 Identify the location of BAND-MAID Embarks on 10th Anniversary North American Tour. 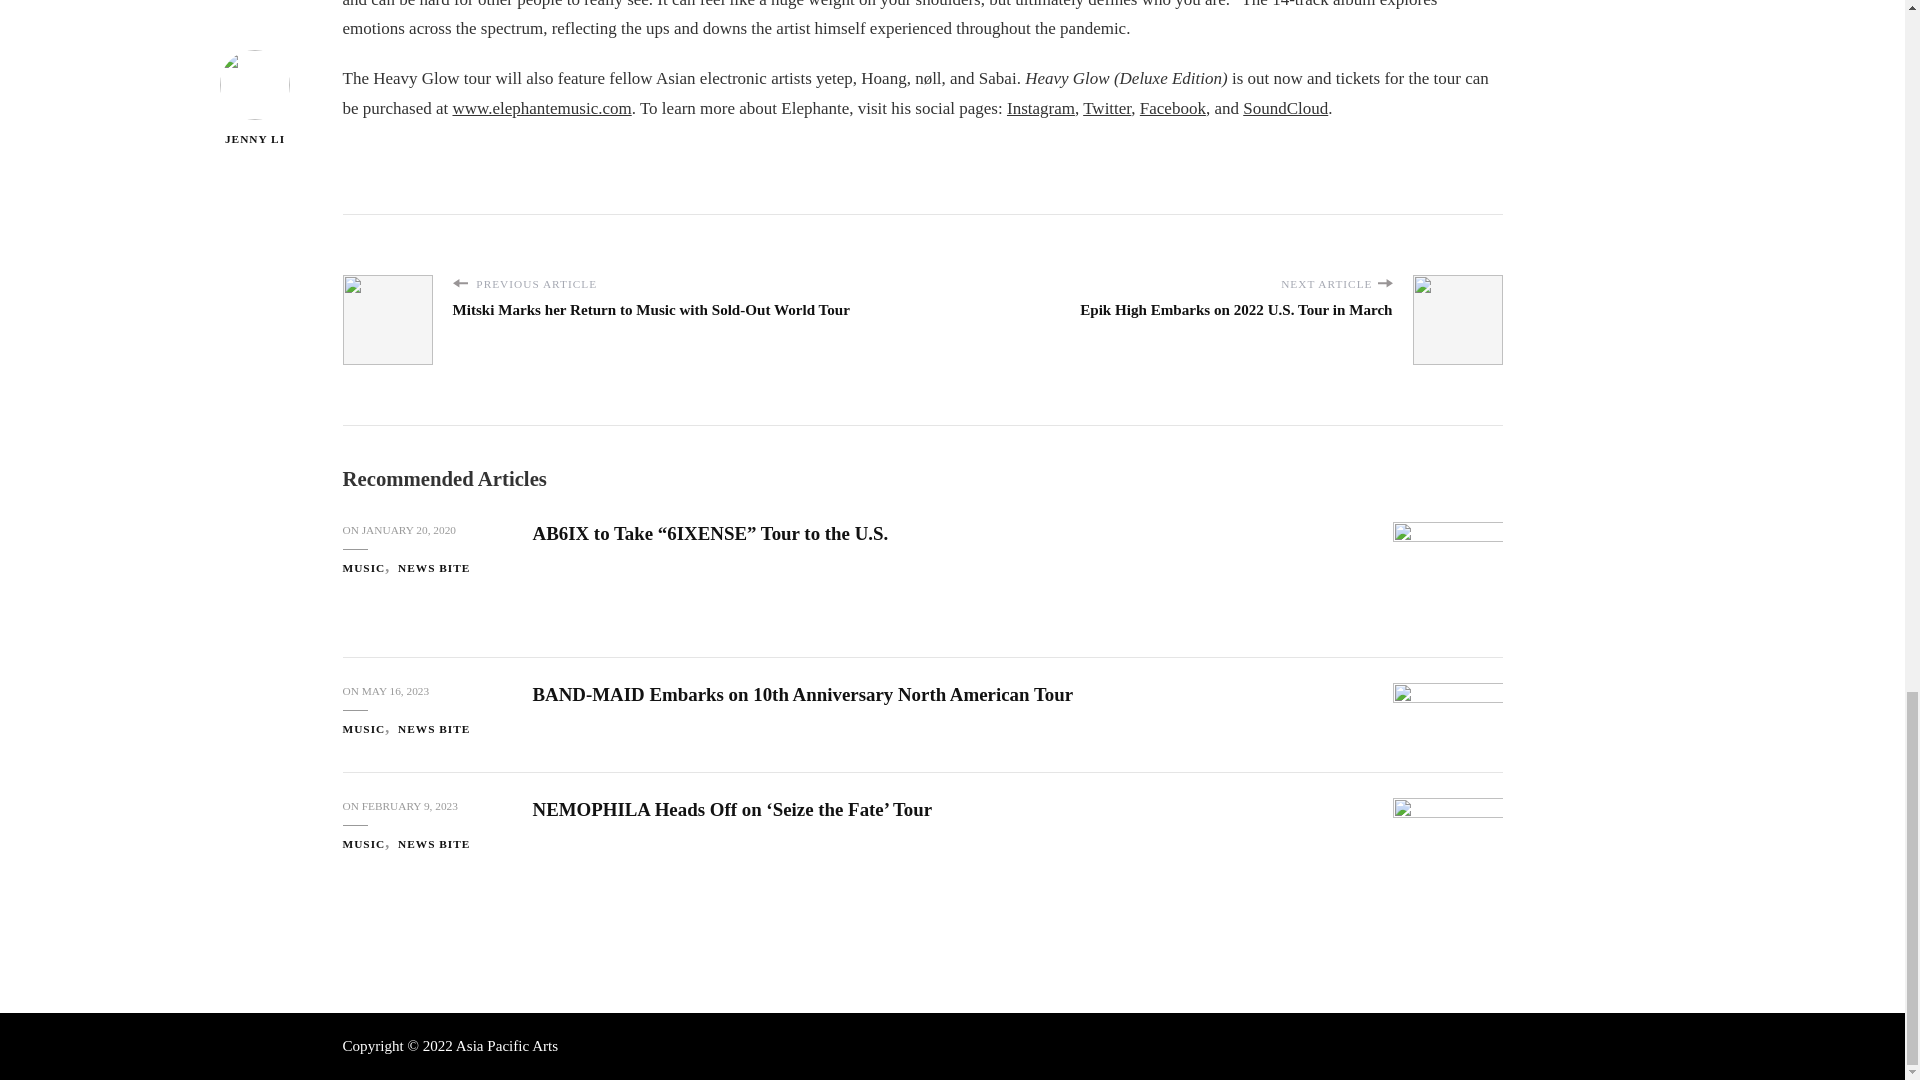
(802, 694).